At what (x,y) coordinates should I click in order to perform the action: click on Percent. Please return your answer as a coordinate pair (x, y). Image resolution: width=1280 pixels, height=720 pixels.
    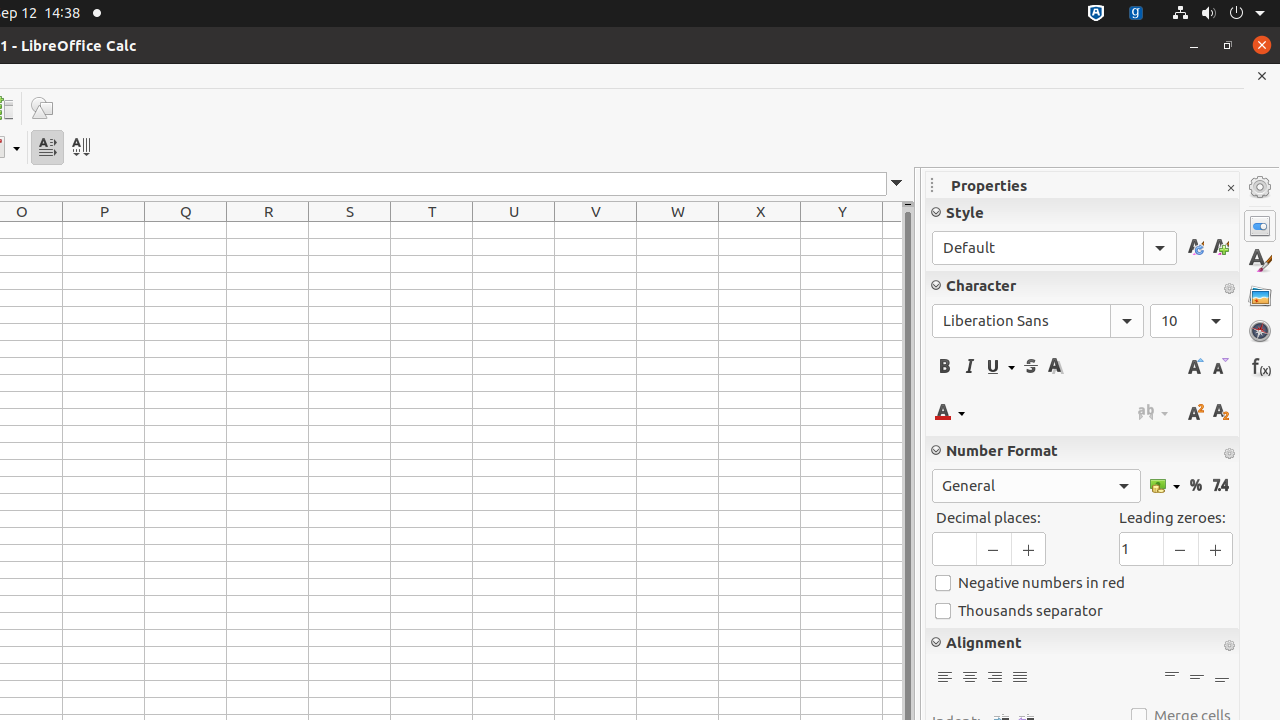
    Looking at the image, I should click on (1196, 486).